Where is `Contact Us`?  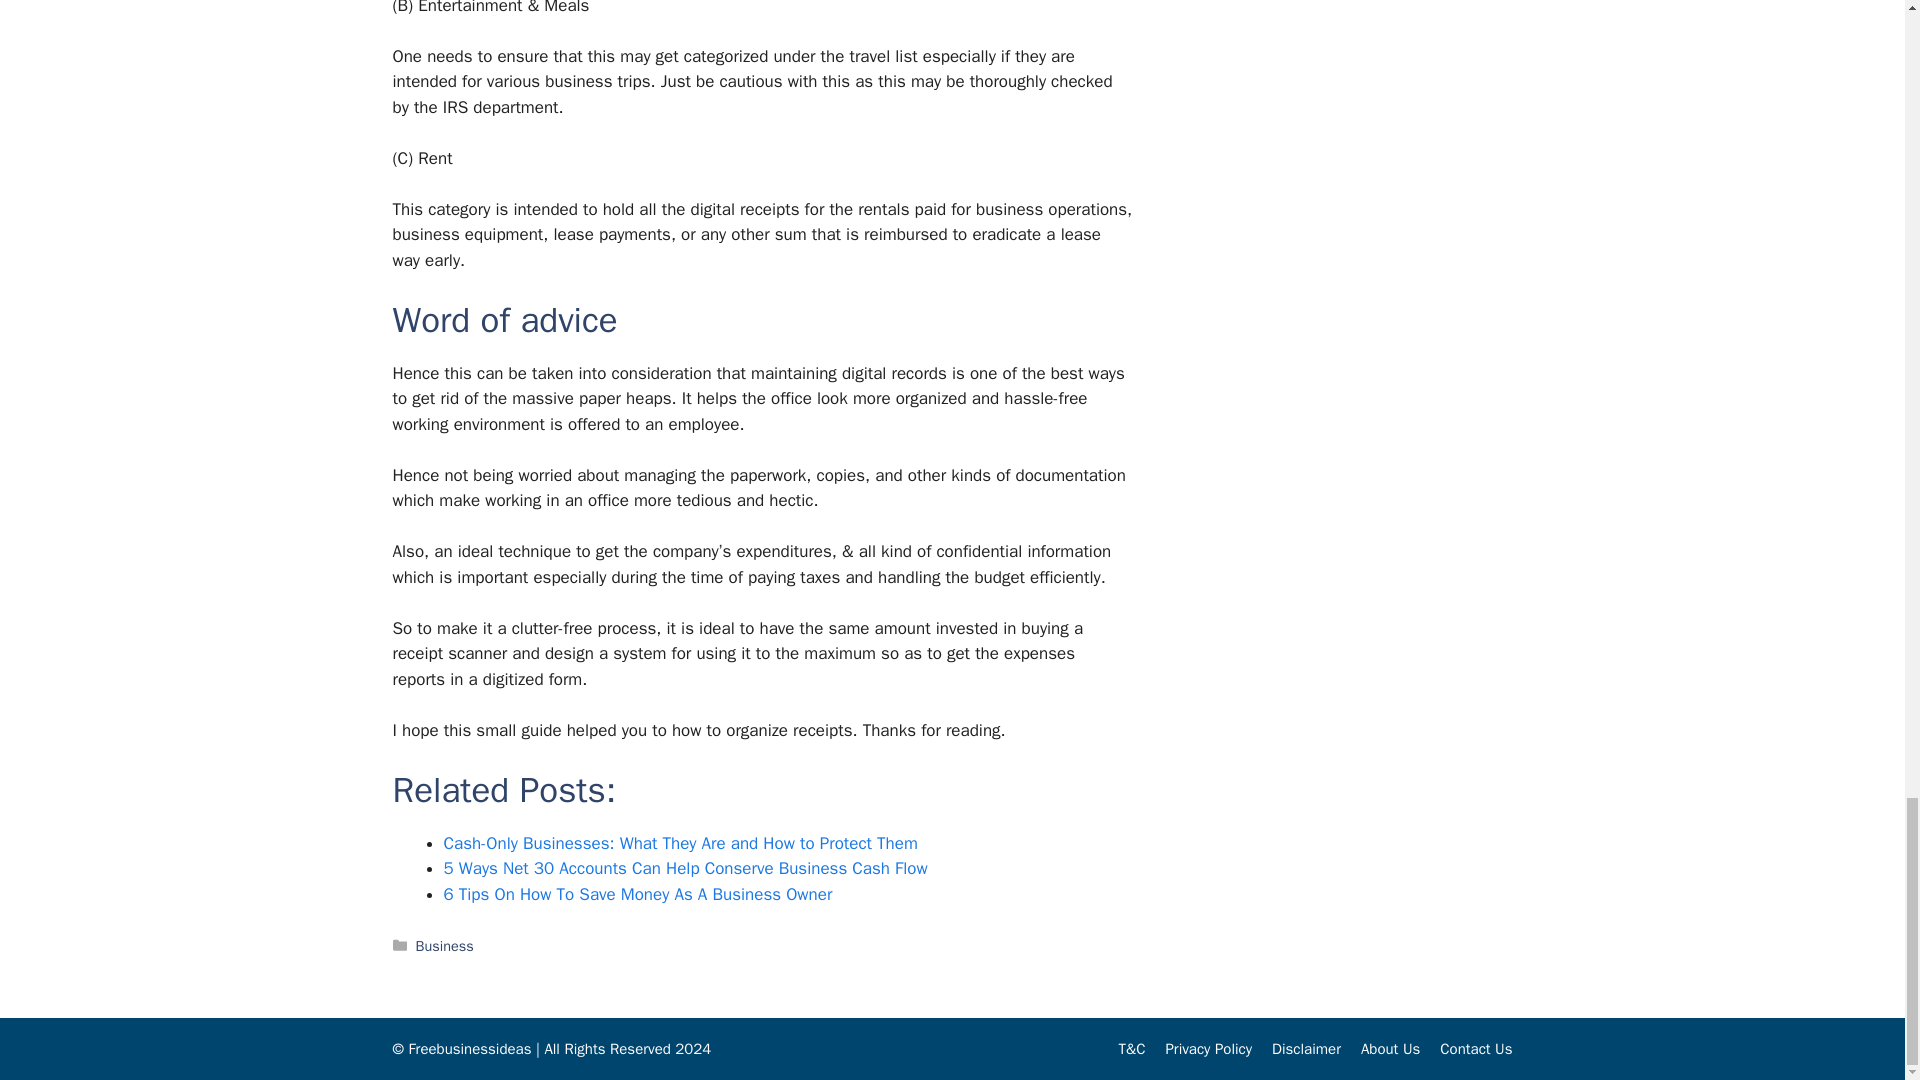
Contact Us is located at coordinates (1476, 1049).